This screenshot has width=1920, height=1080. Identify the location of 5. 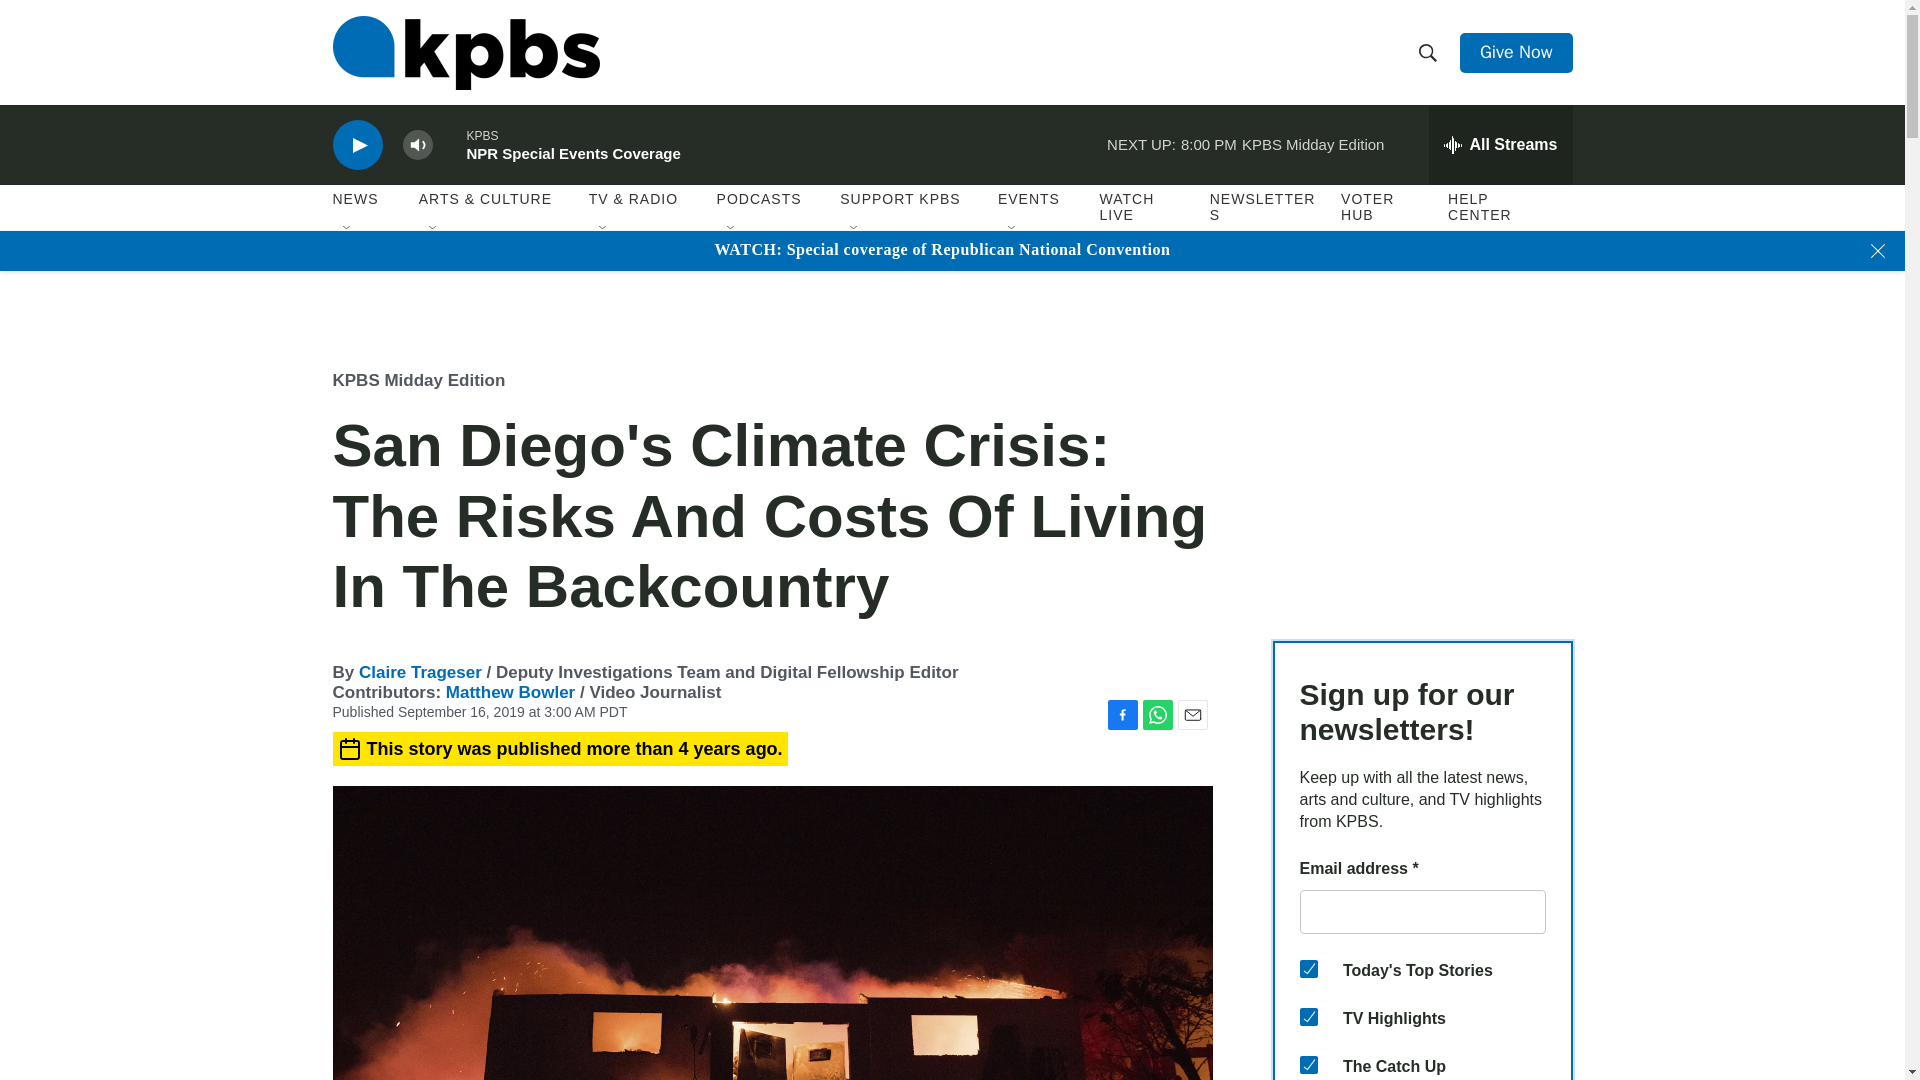
(1308, 1016).